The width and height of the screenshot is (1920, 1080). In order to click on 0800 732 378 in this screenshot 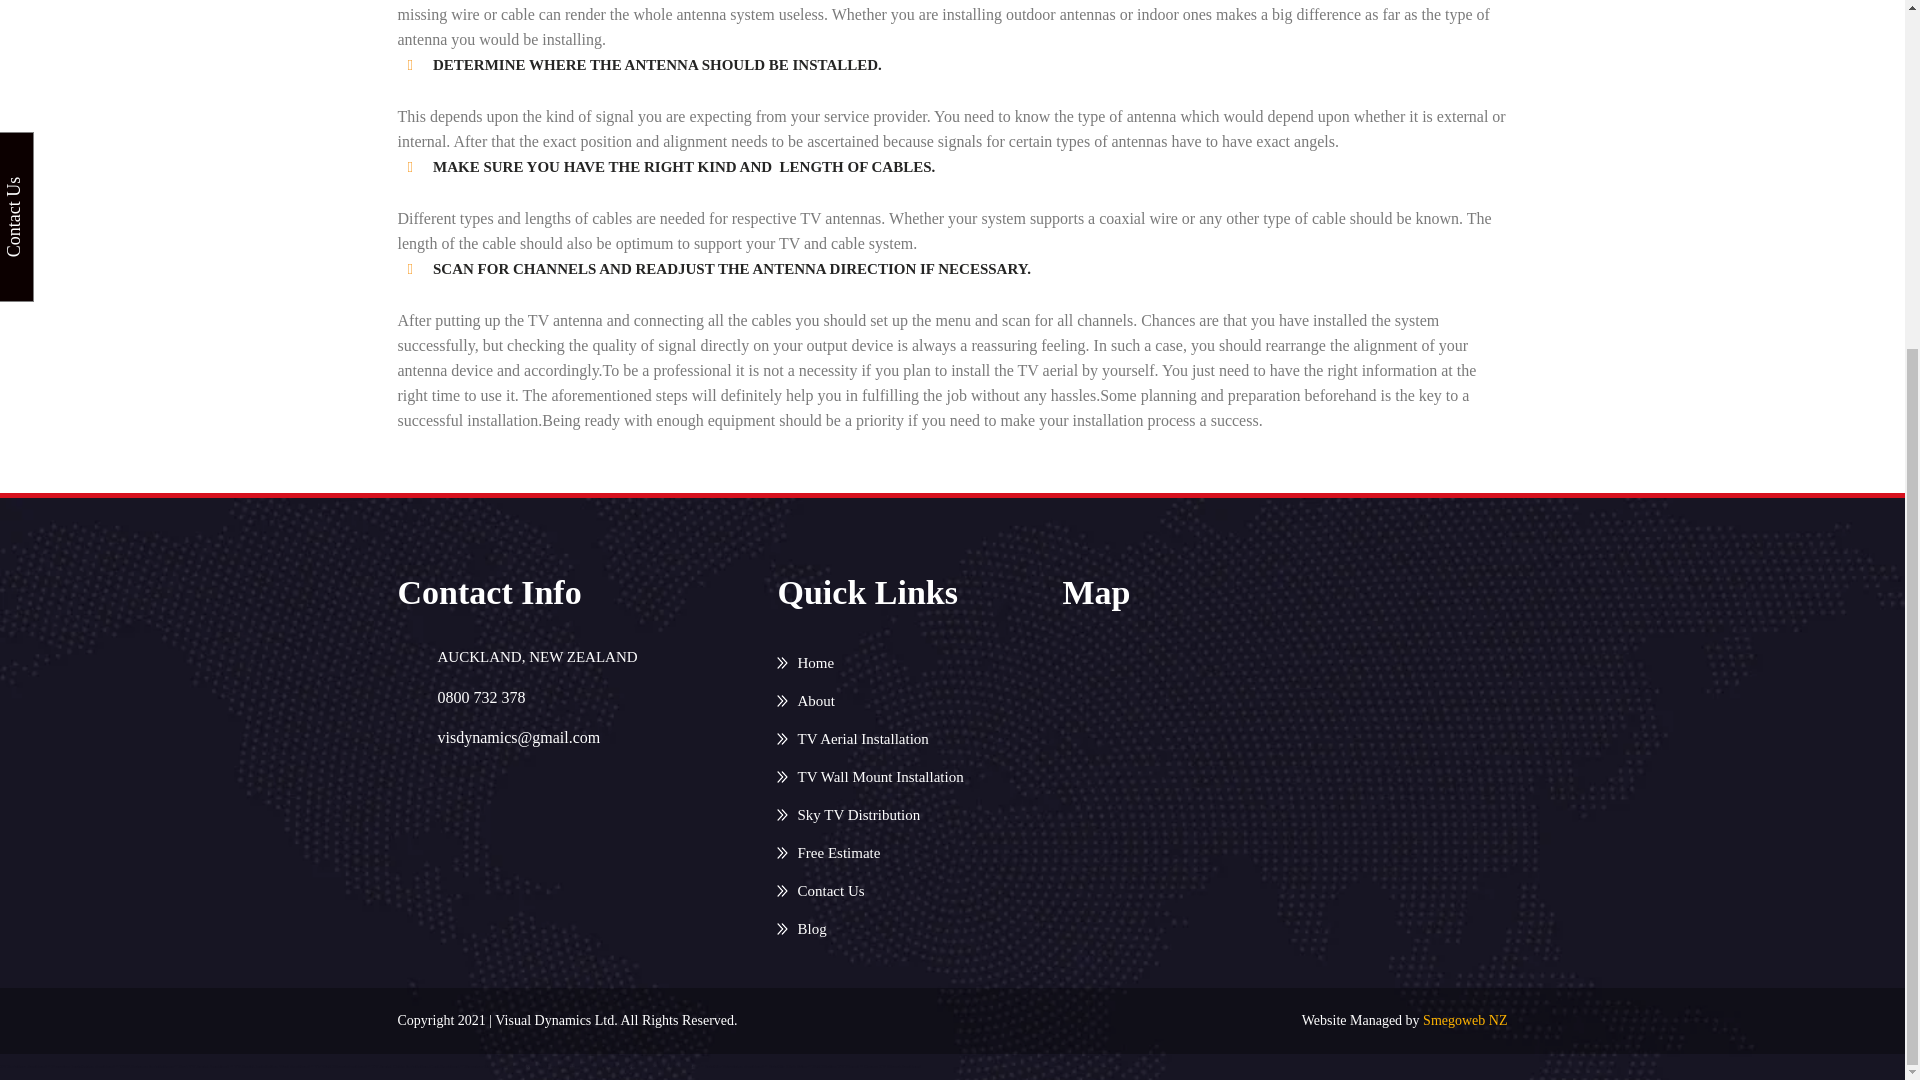, I will do `click(482, 698)`.